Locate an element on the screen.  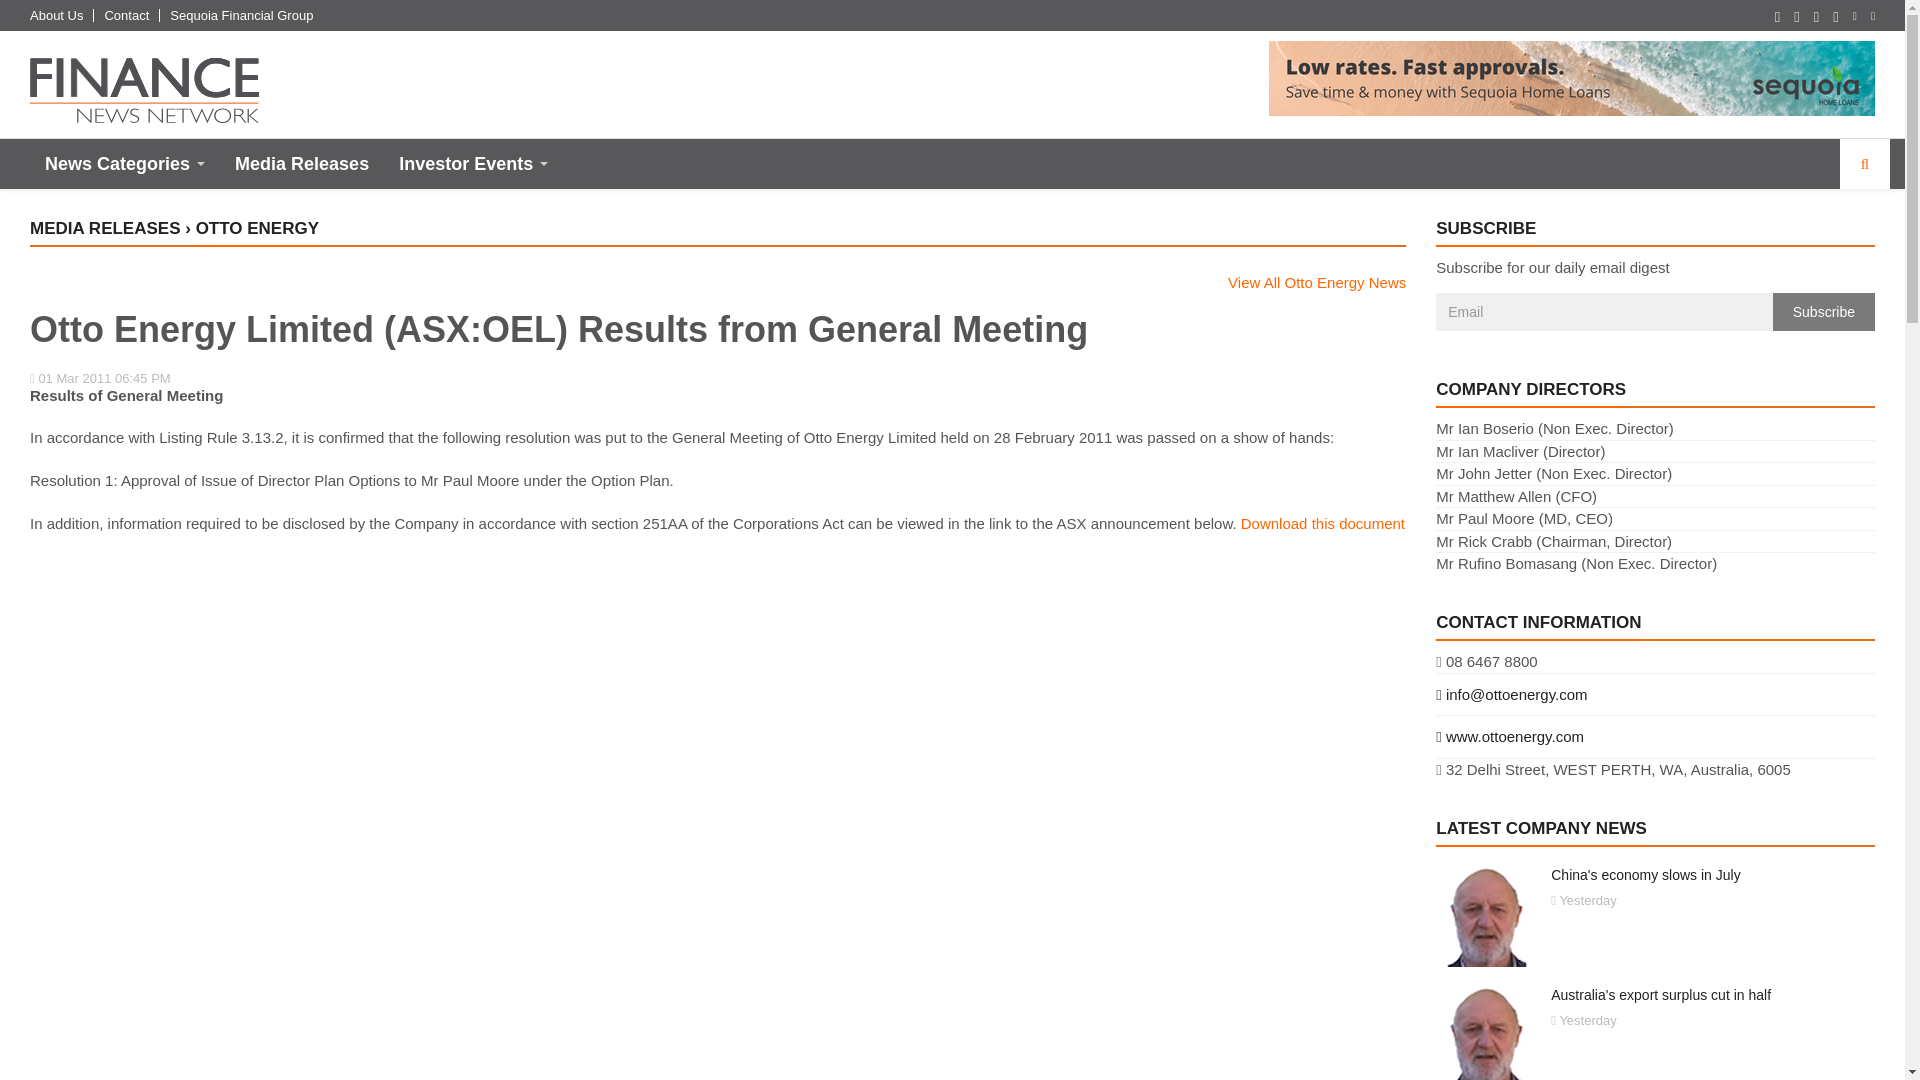
Sequoia Financial Group is located at coordinates (241, 15).